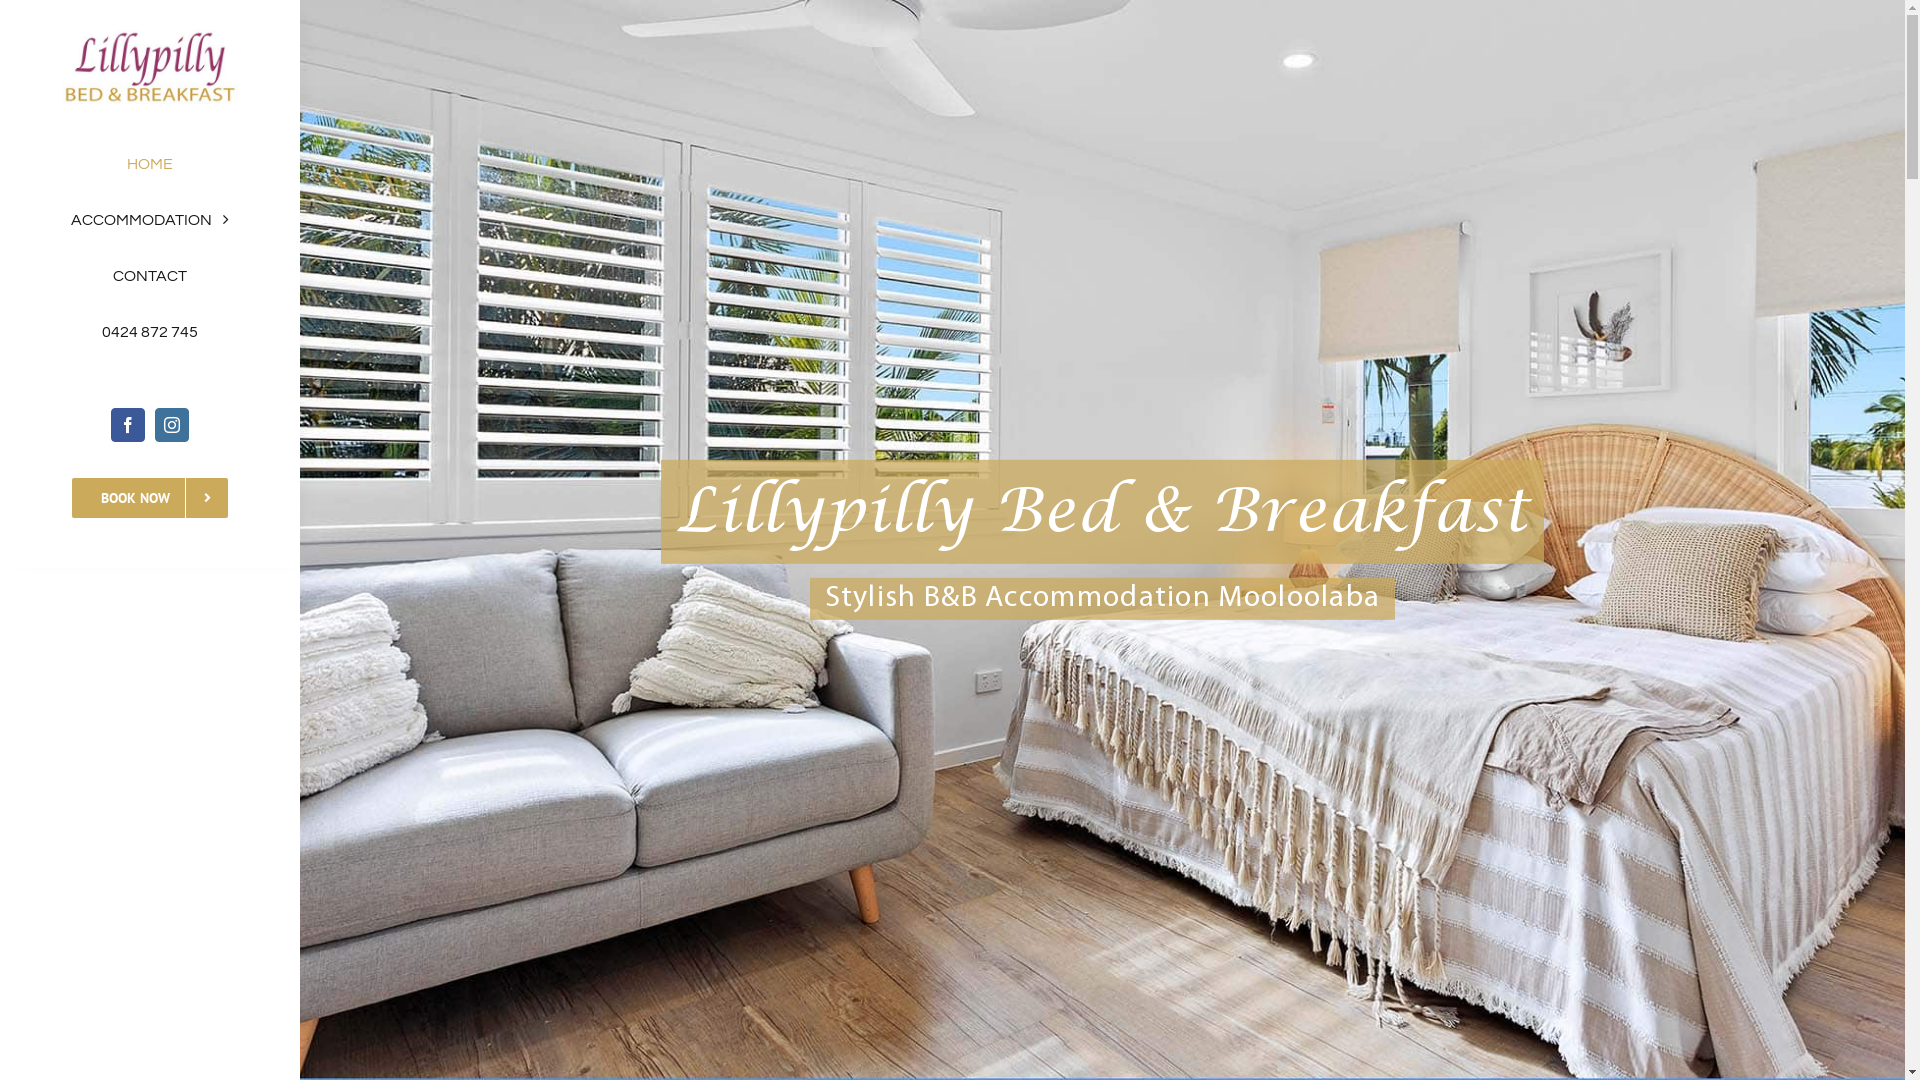  What do you see at coordinates (150, 276) in the screenshot?
I see `CONTACT` at bounding box center [150, 276].